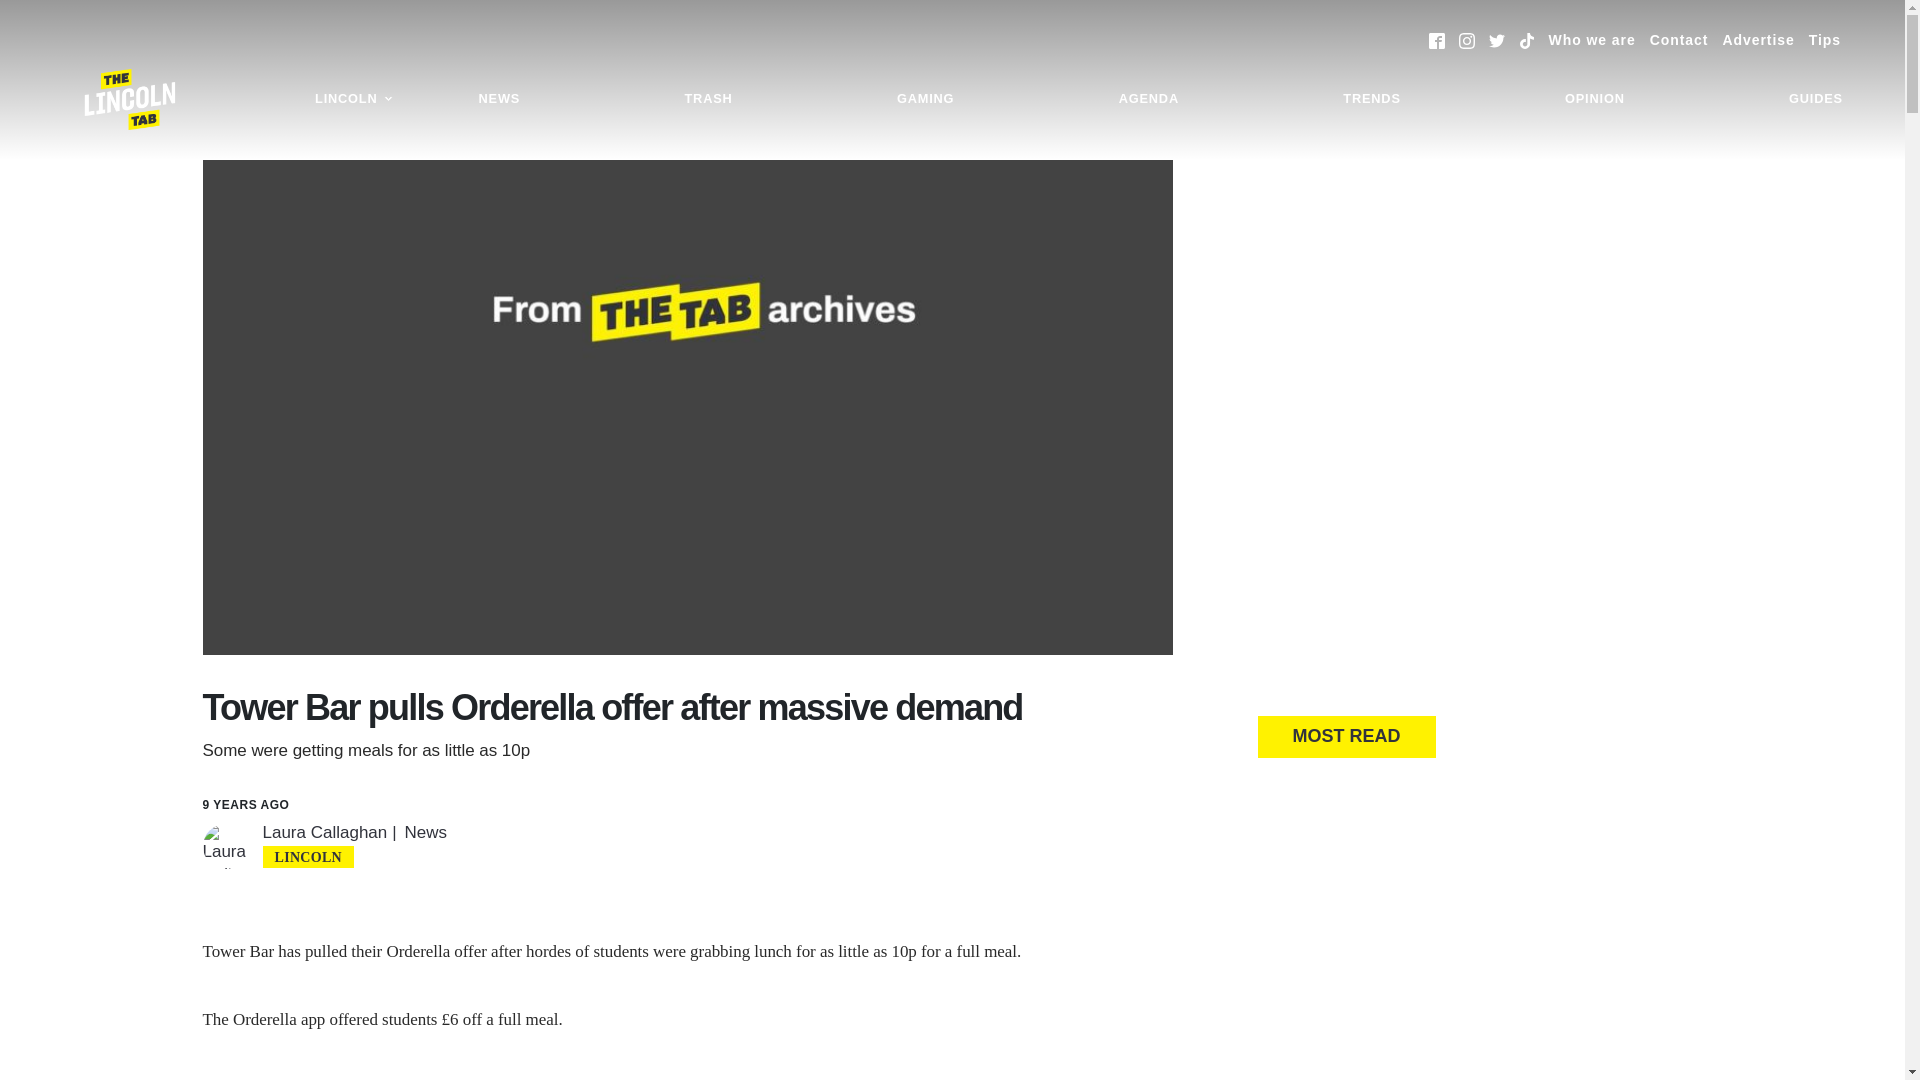 This screenshot has height=1080, width=1920. What do you see at coordinates (1824, 40) in the screenshot?
I see `Tips` at bounding box center [1824, 40].